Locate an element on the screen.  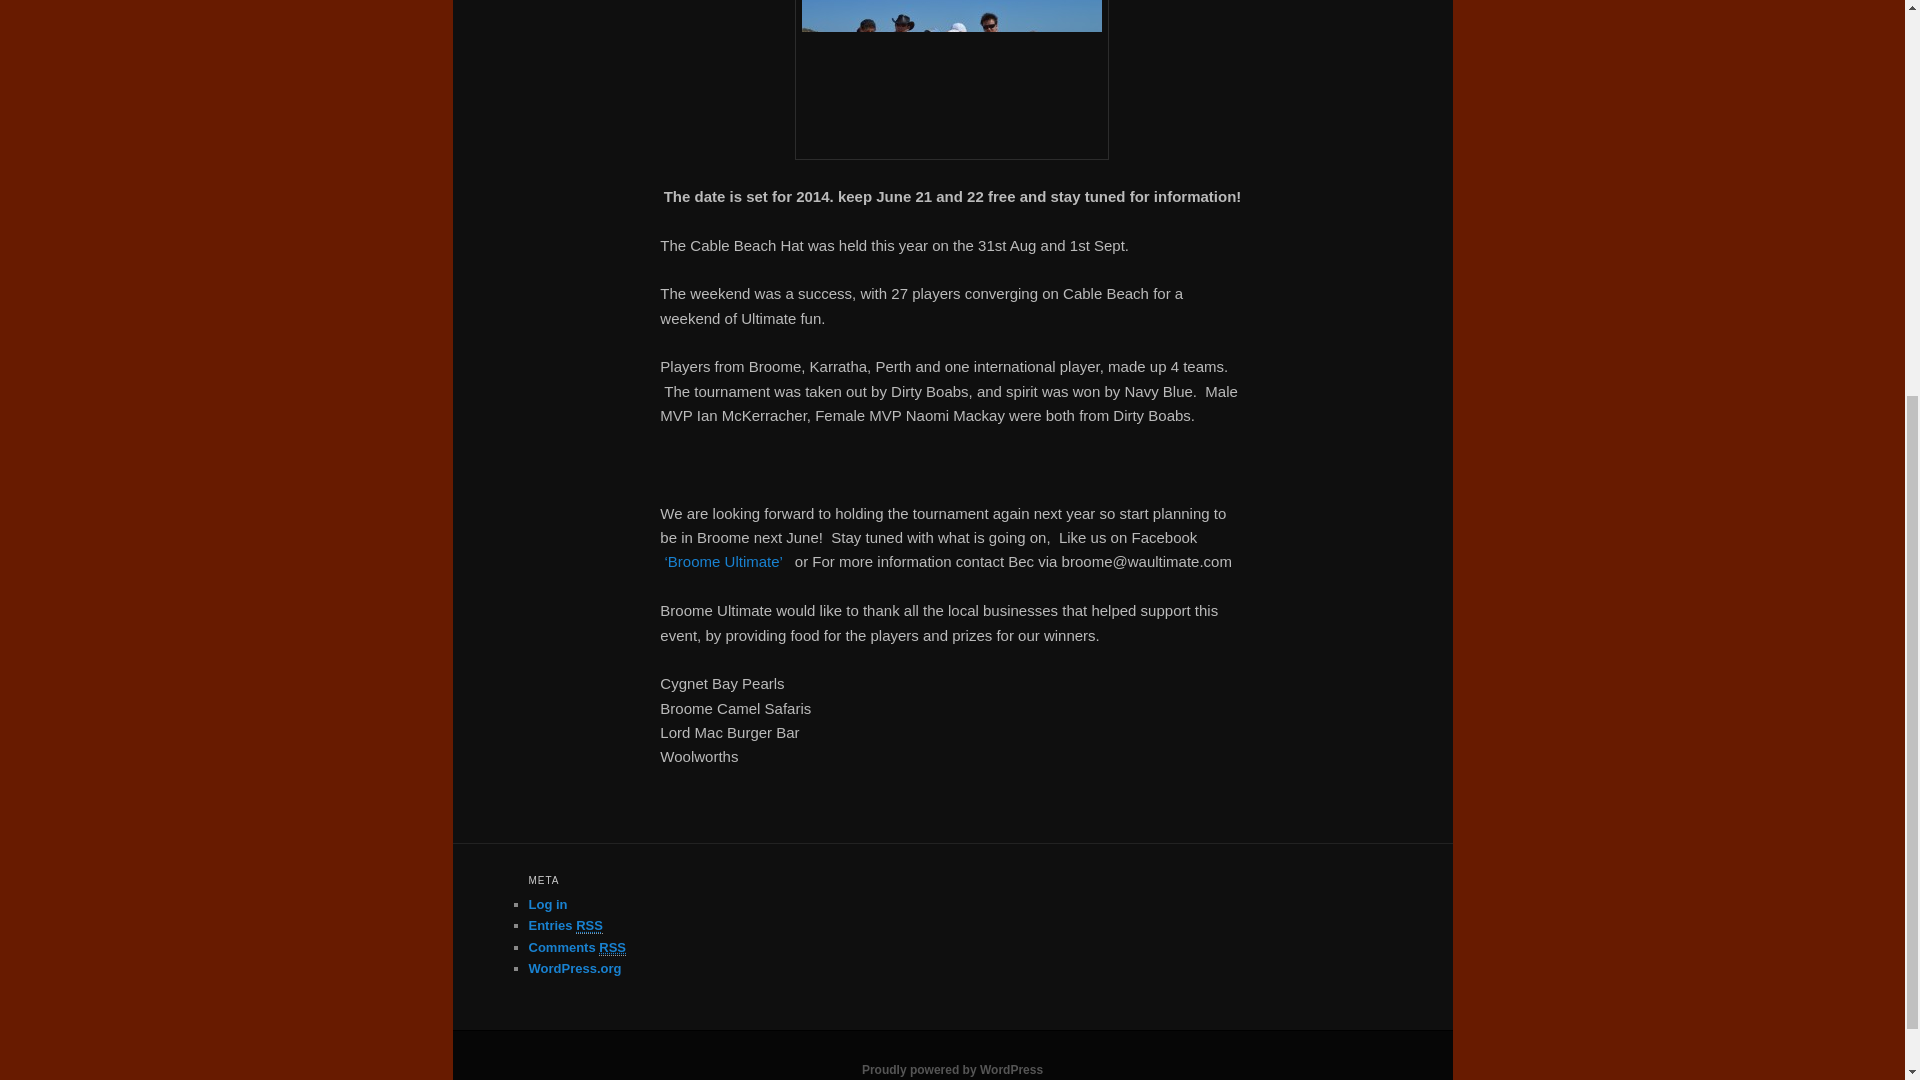
Really Simple Syndication is located at coordinates (612, 946).